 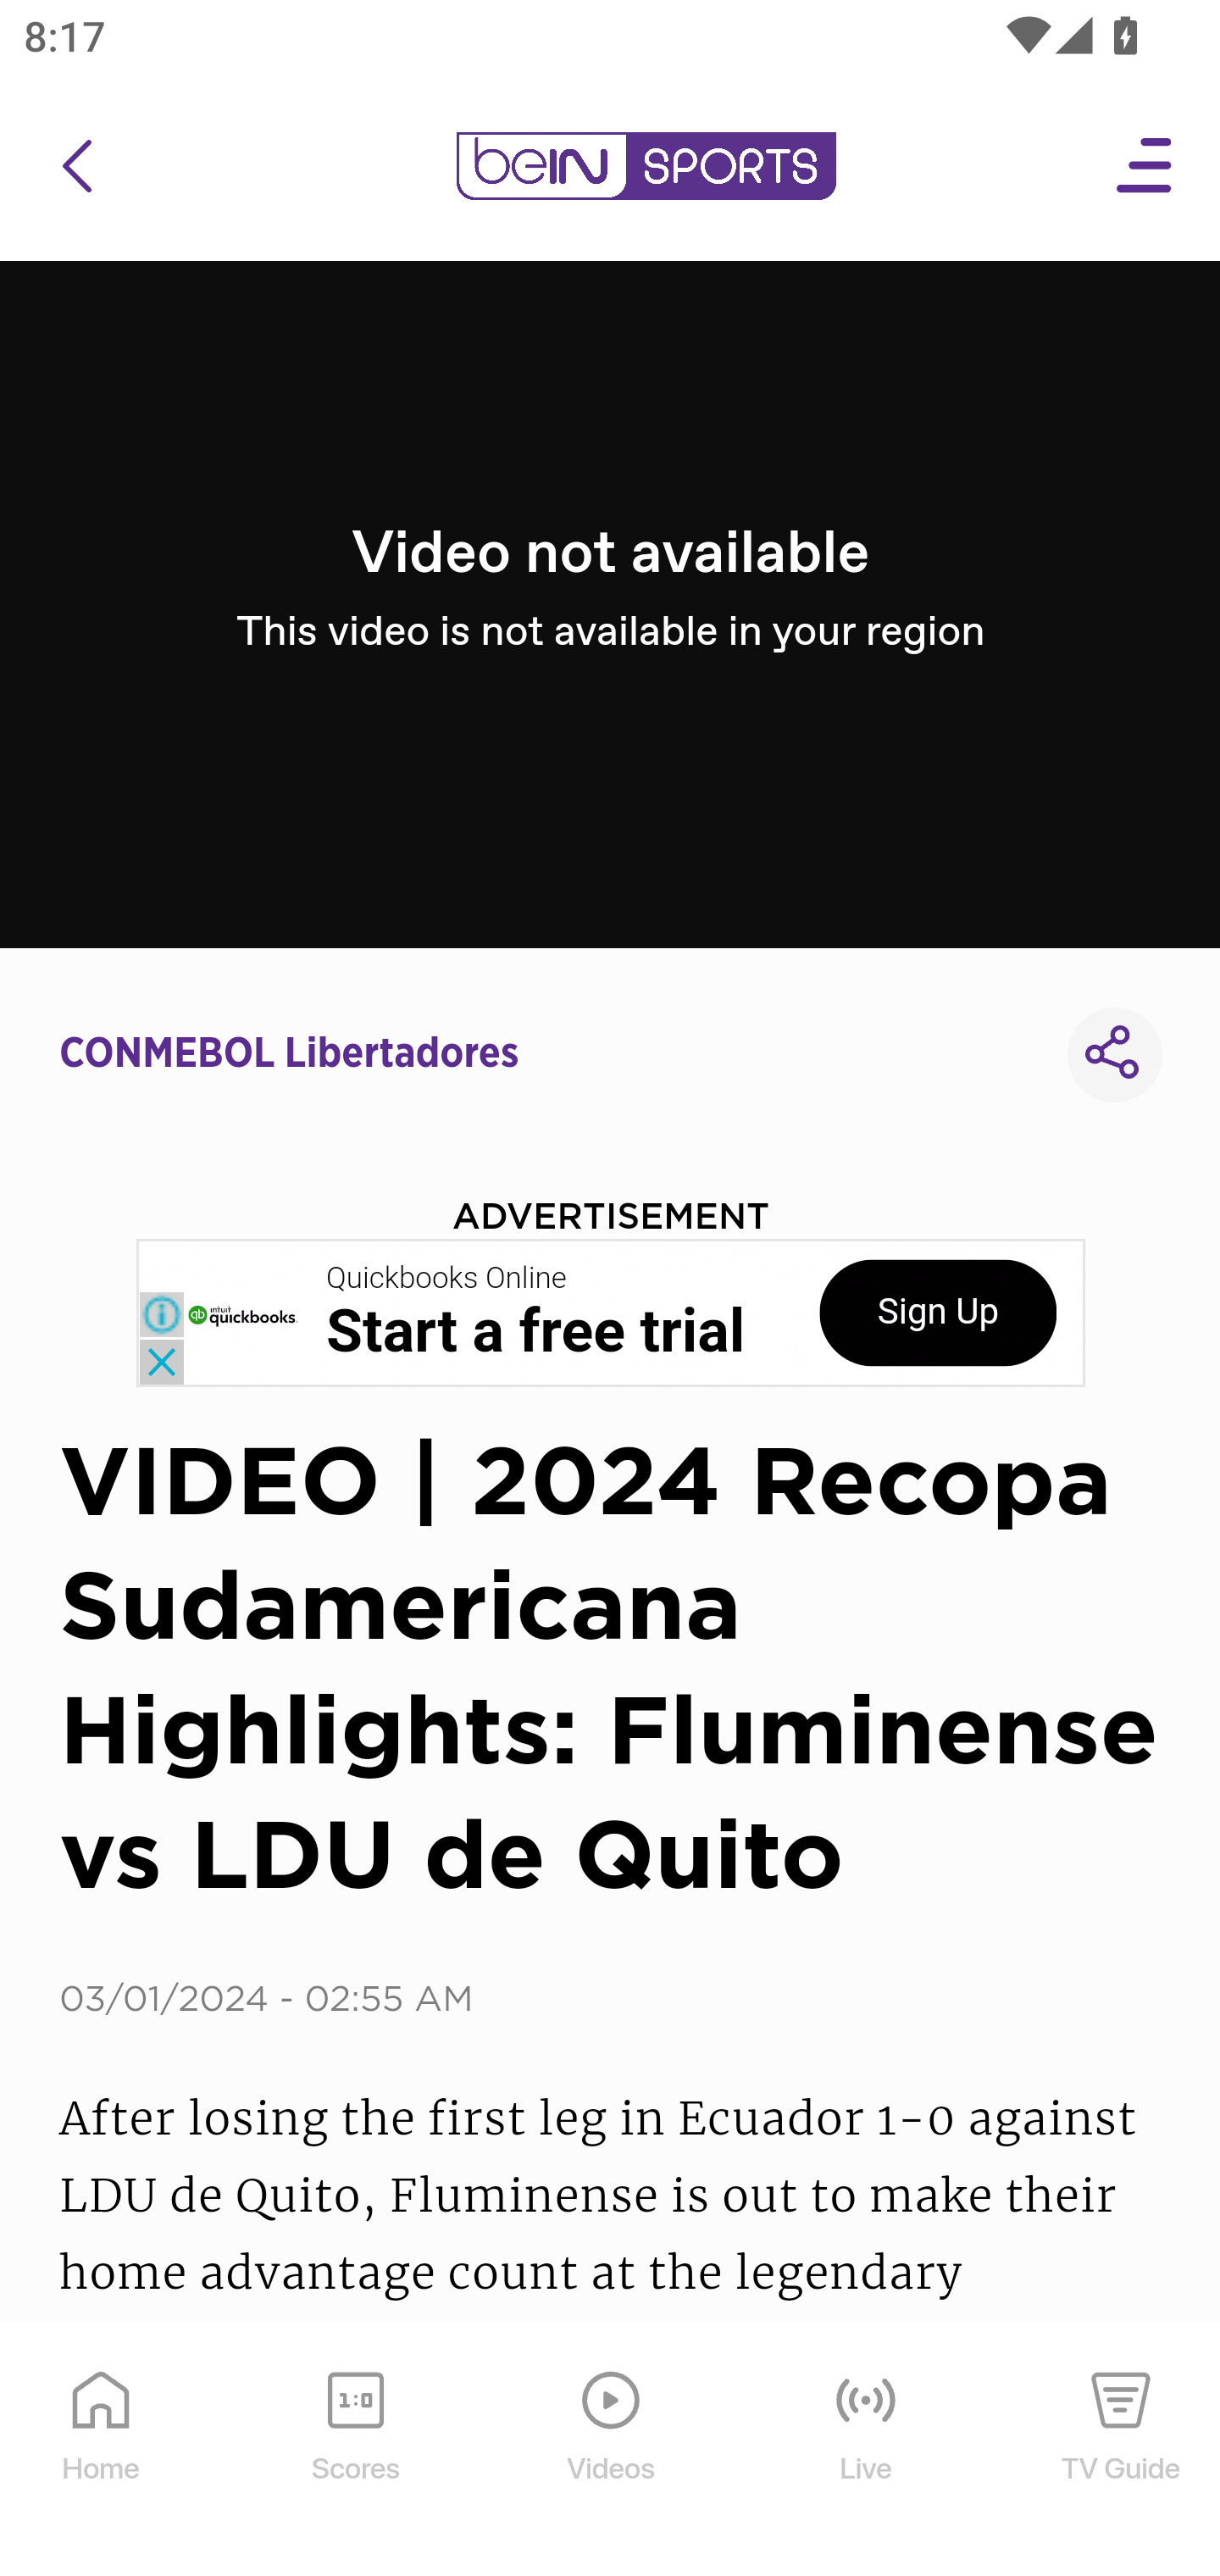 What do you see at coordinates (646, 166) in the screenshot?
I see `en-us?platform=mobile_android bein logo` at bounding box center [646, 166].